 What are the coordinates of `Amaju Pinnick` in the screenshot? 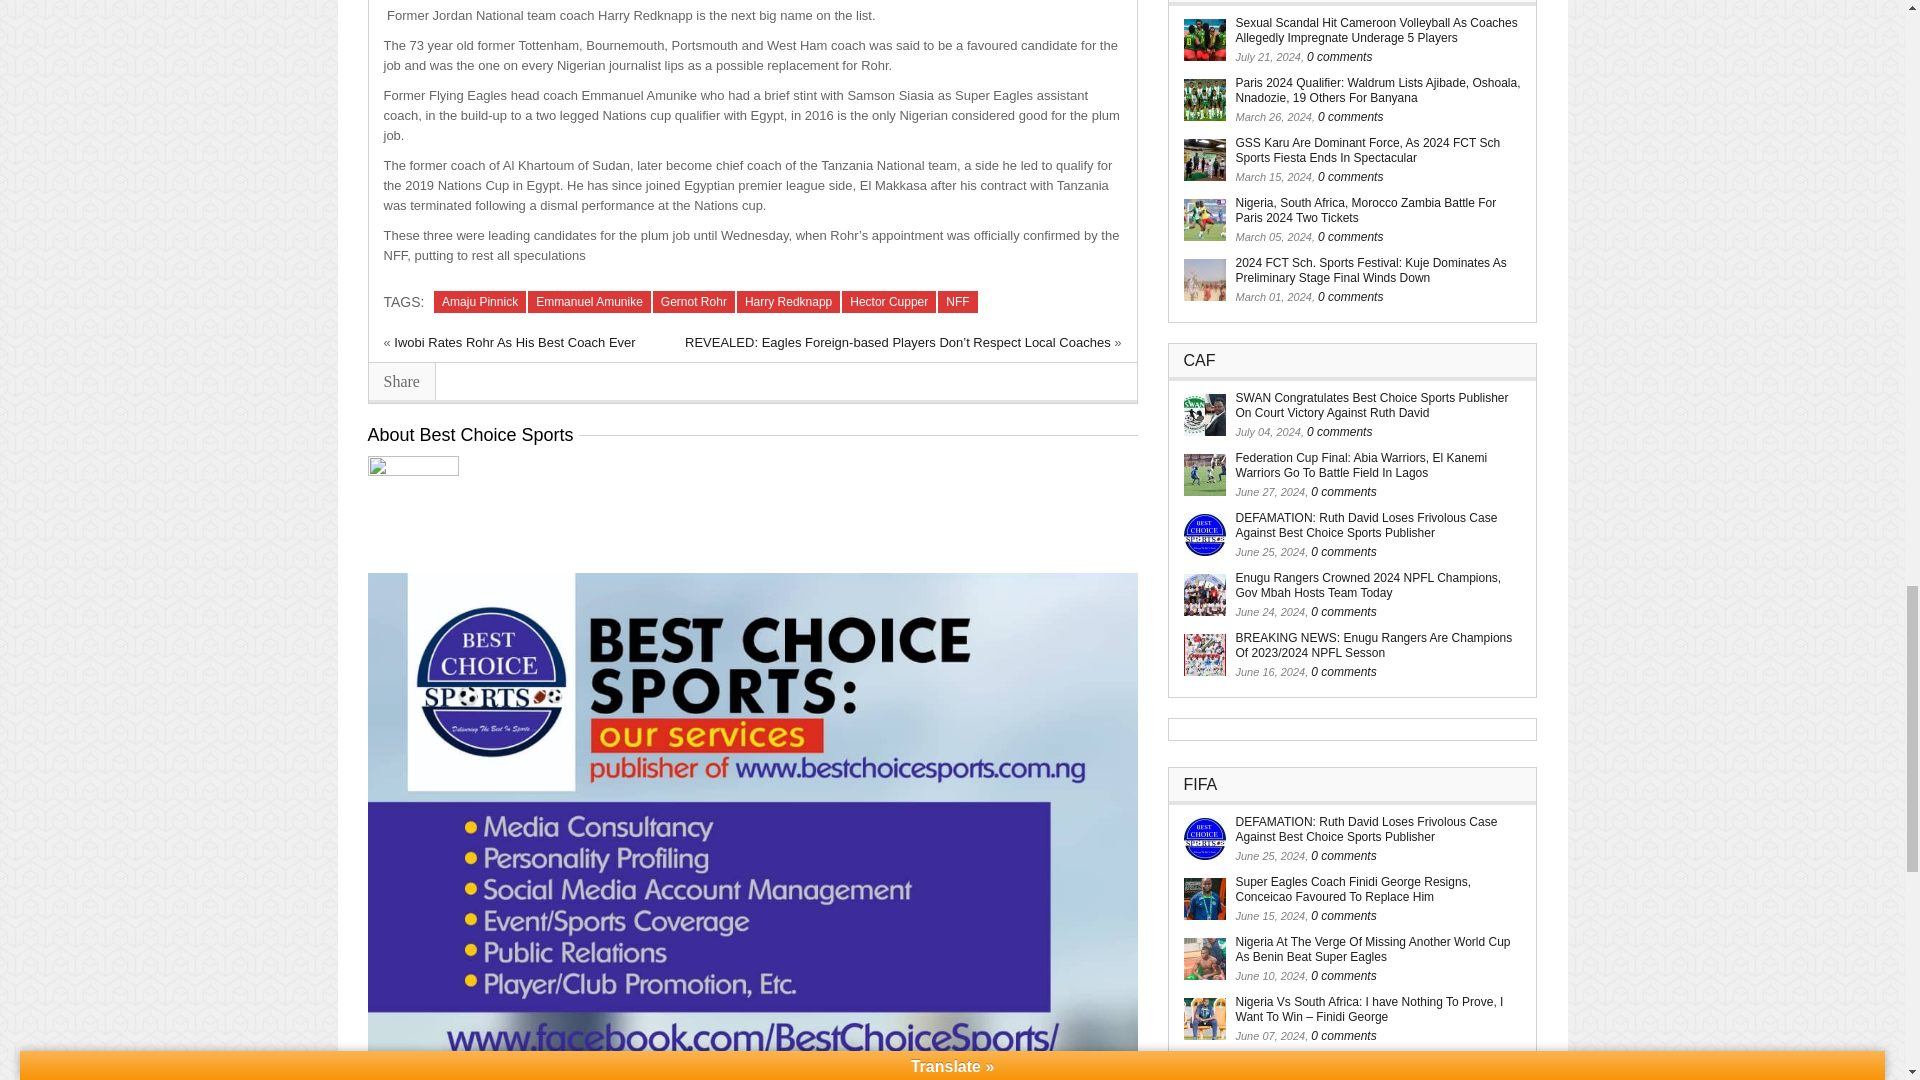 It's located at (480, 302).